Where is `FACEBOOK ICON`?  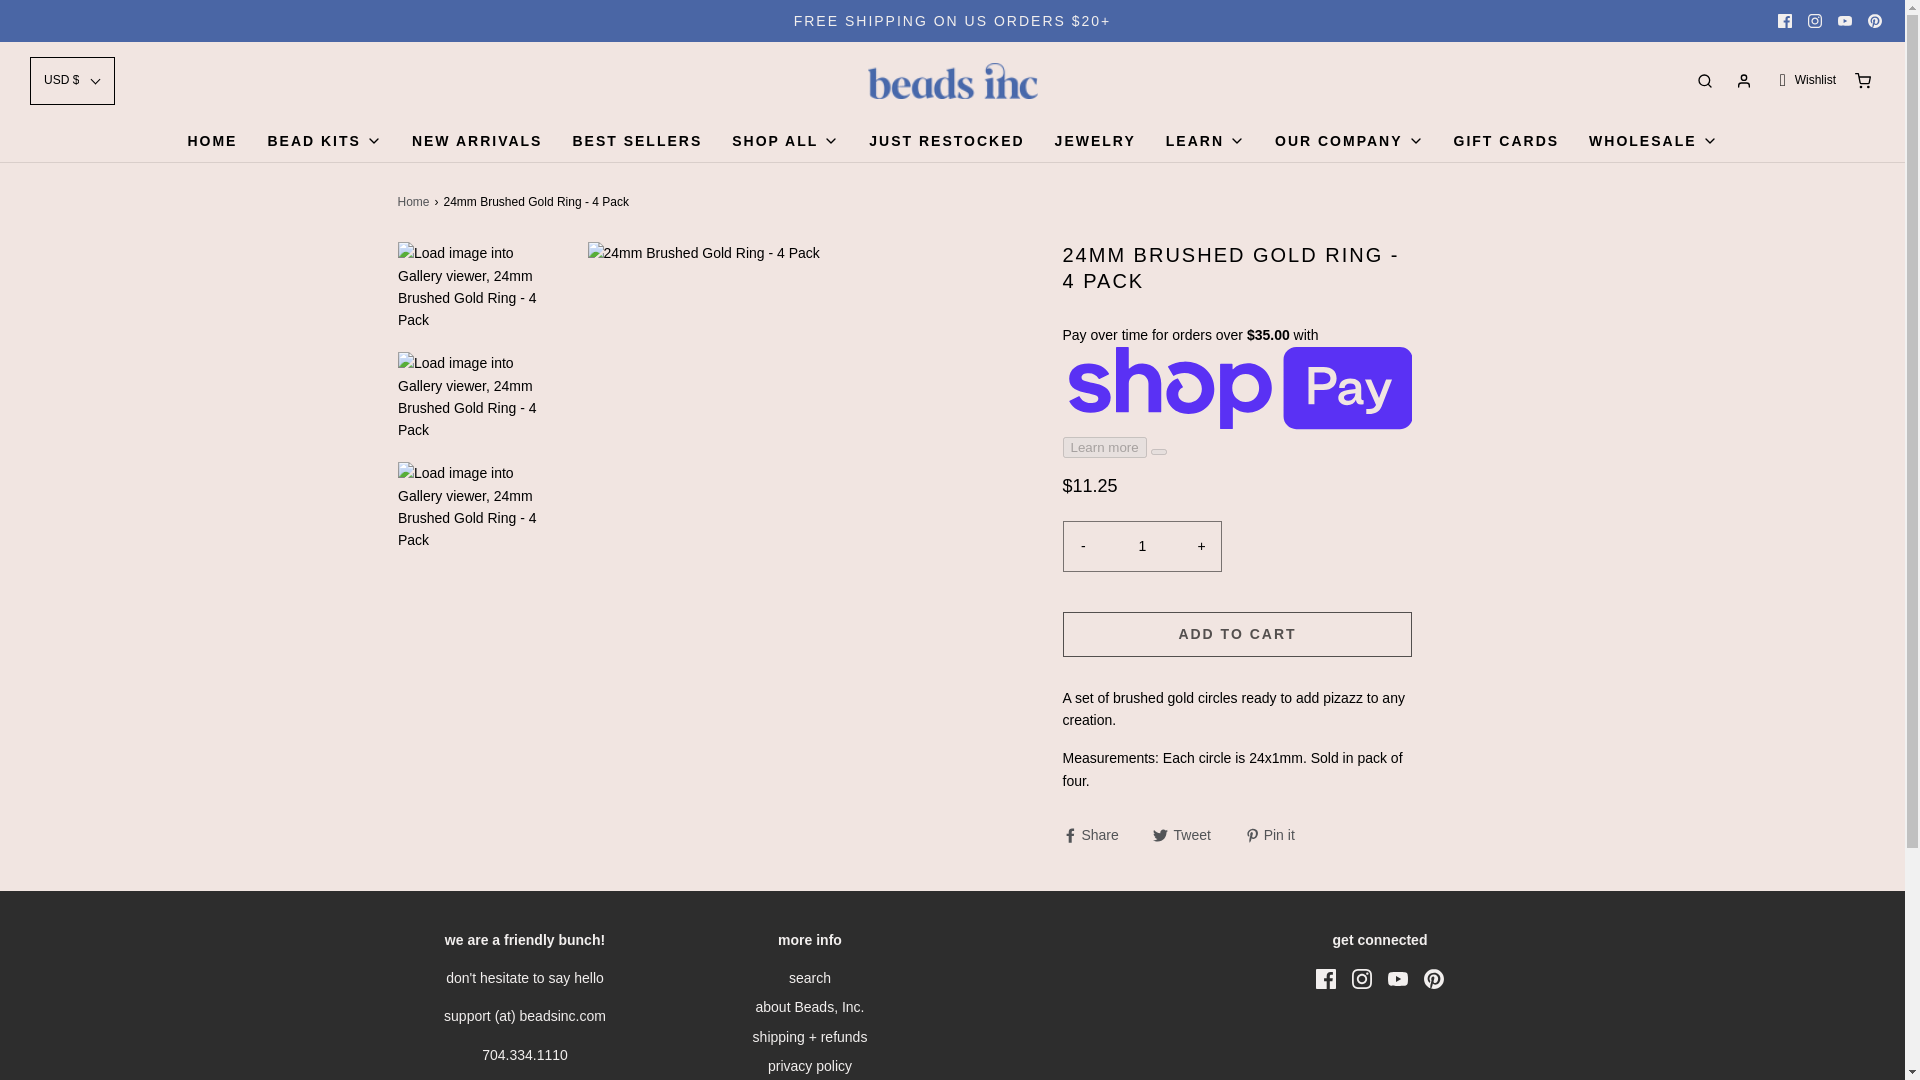 FACEBOOK ICON is located at coordinates (1784, 21).